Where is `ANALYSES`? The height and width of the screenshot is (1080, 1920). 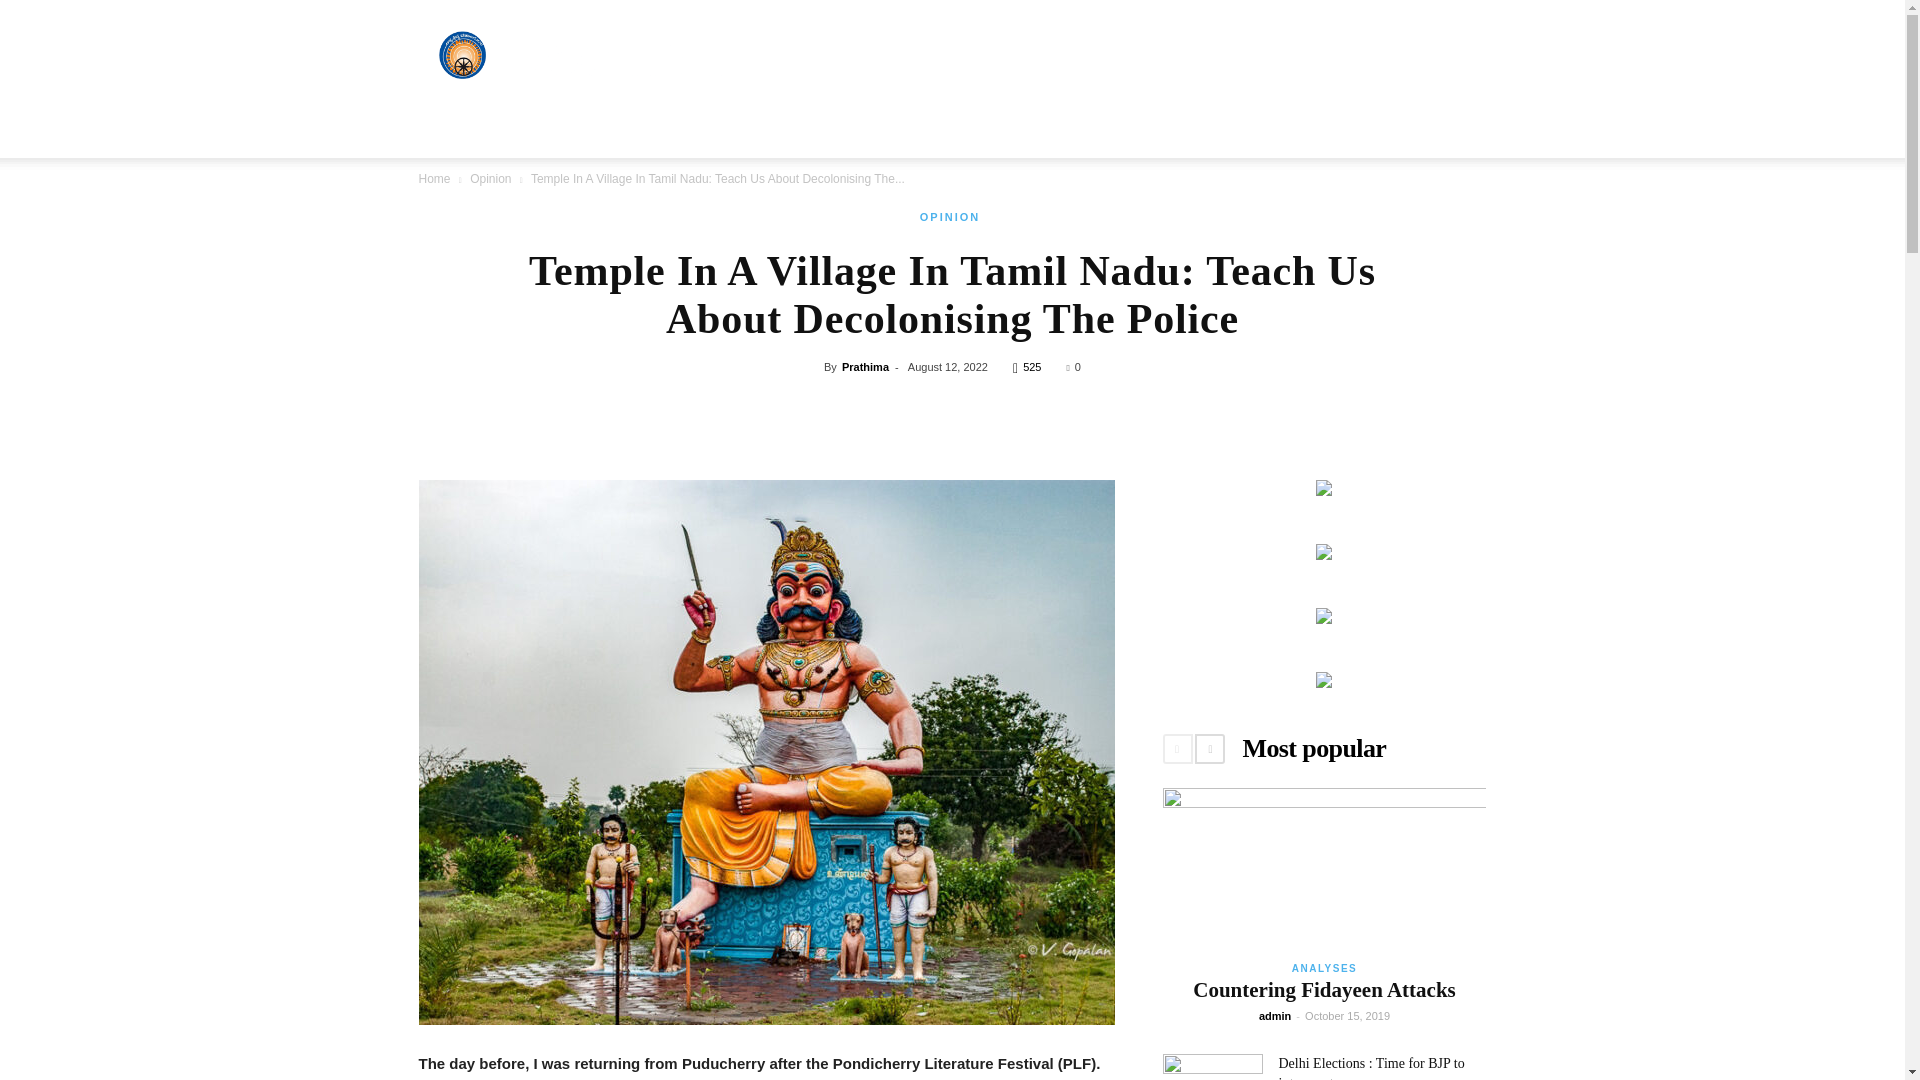 ANALYSES is located at coordinates (535, 134).